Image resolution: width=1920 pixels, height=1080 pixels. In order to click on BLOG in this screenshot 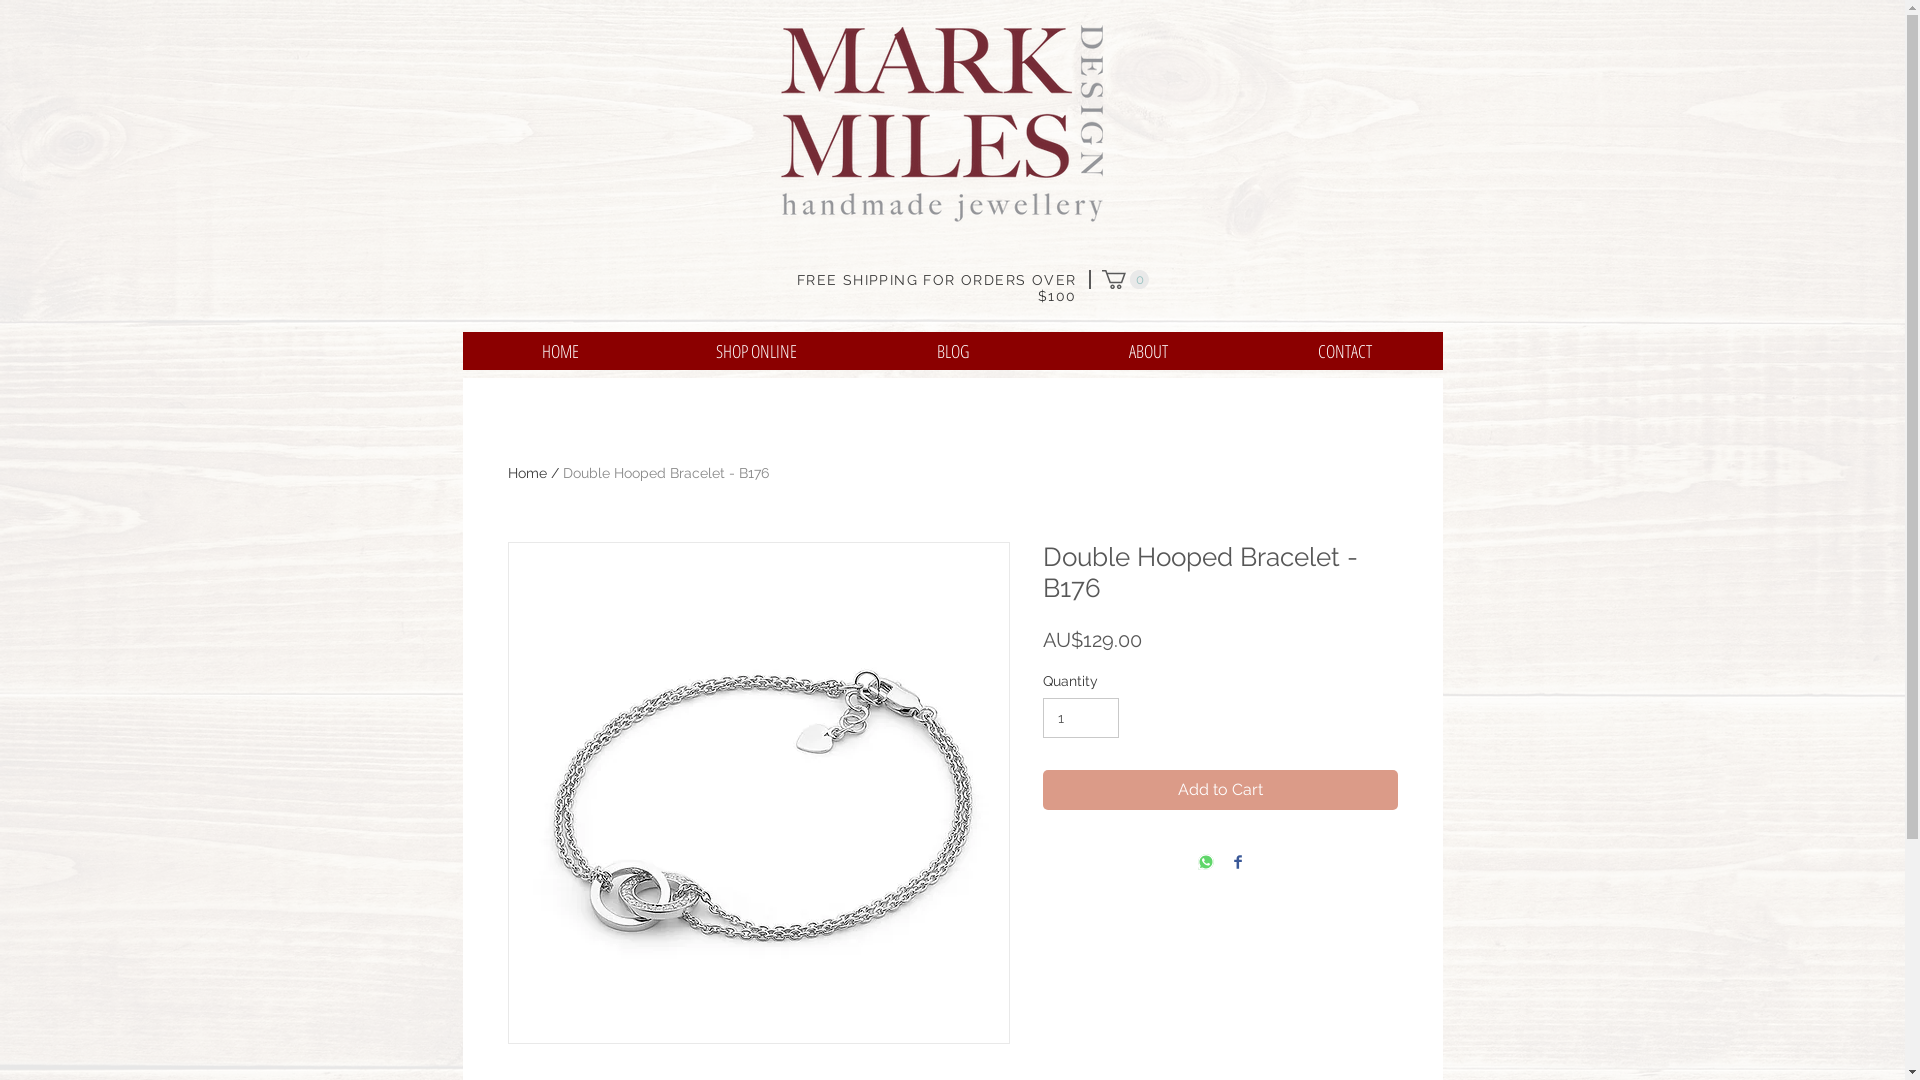, I will do `click(952, 351)`.